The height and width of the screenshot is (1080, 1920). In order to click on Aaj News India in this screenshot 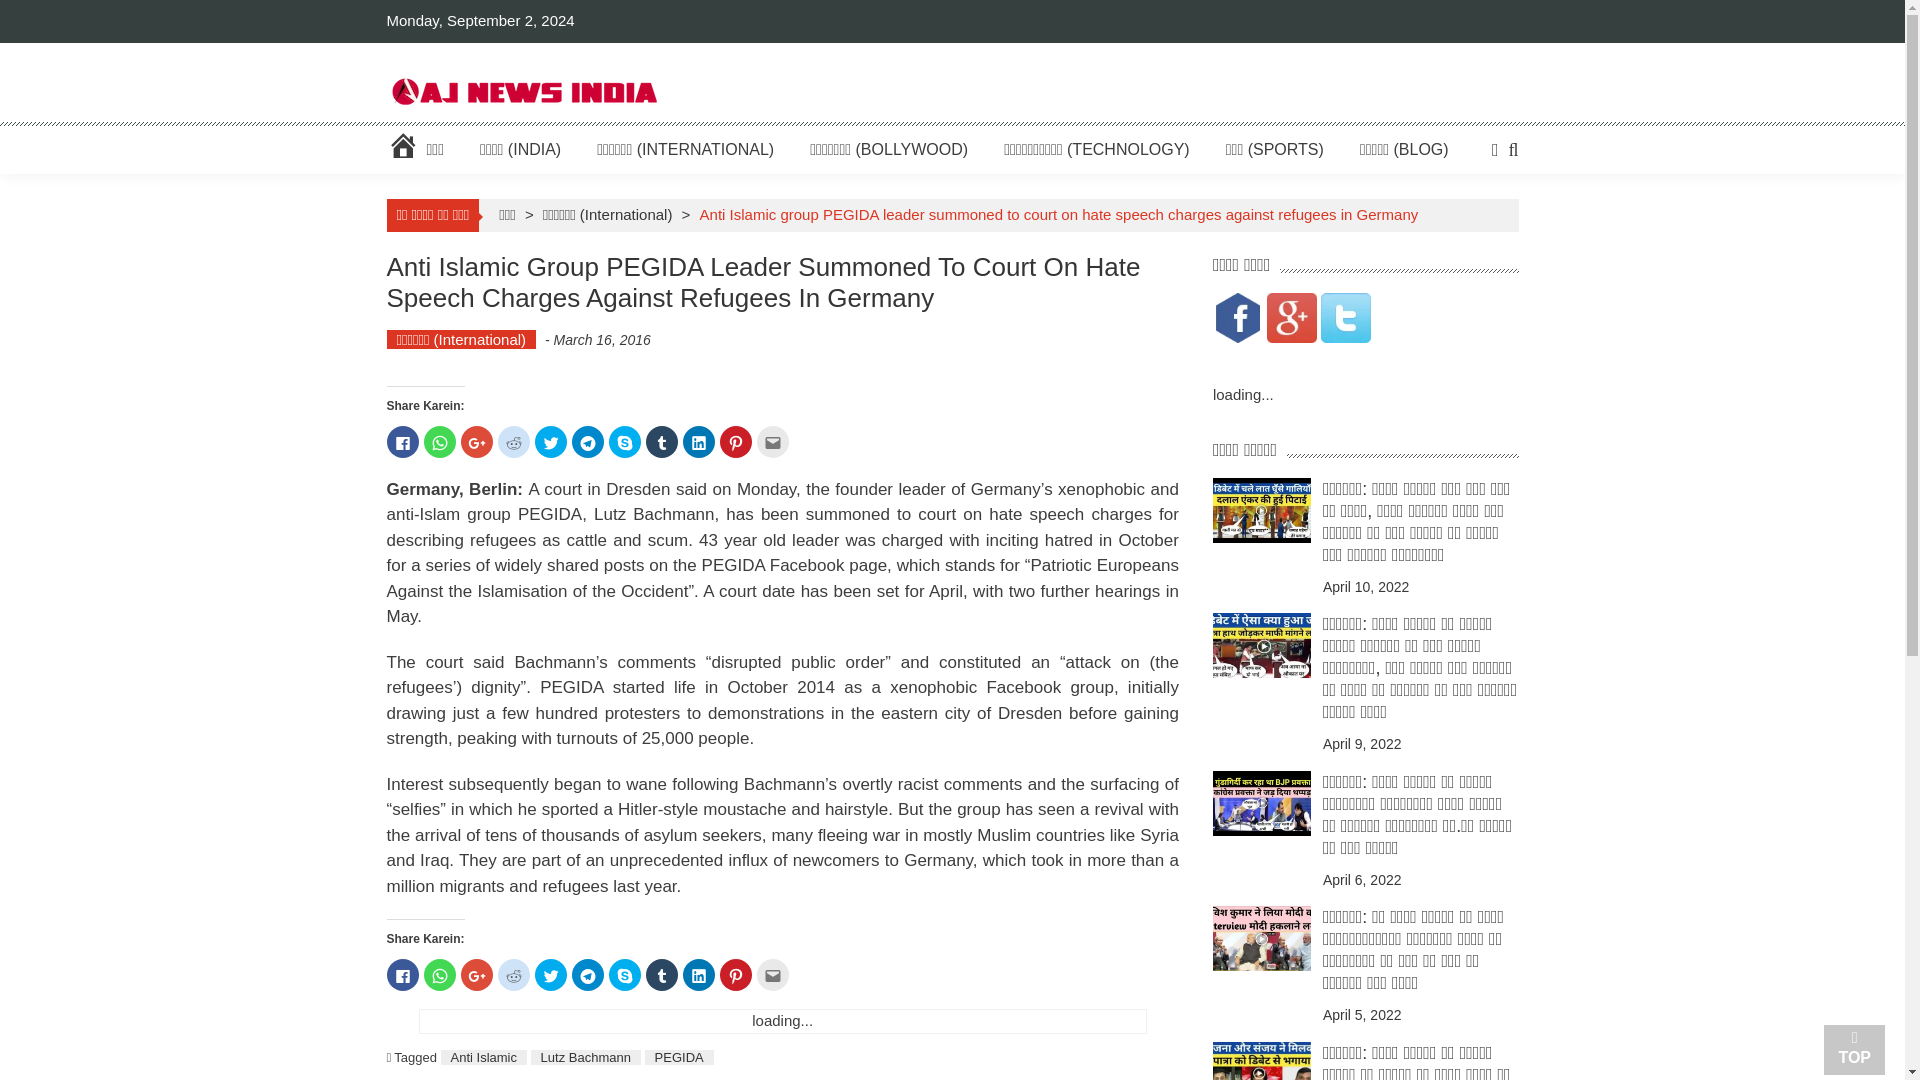, I will do `click(522, 90)`.